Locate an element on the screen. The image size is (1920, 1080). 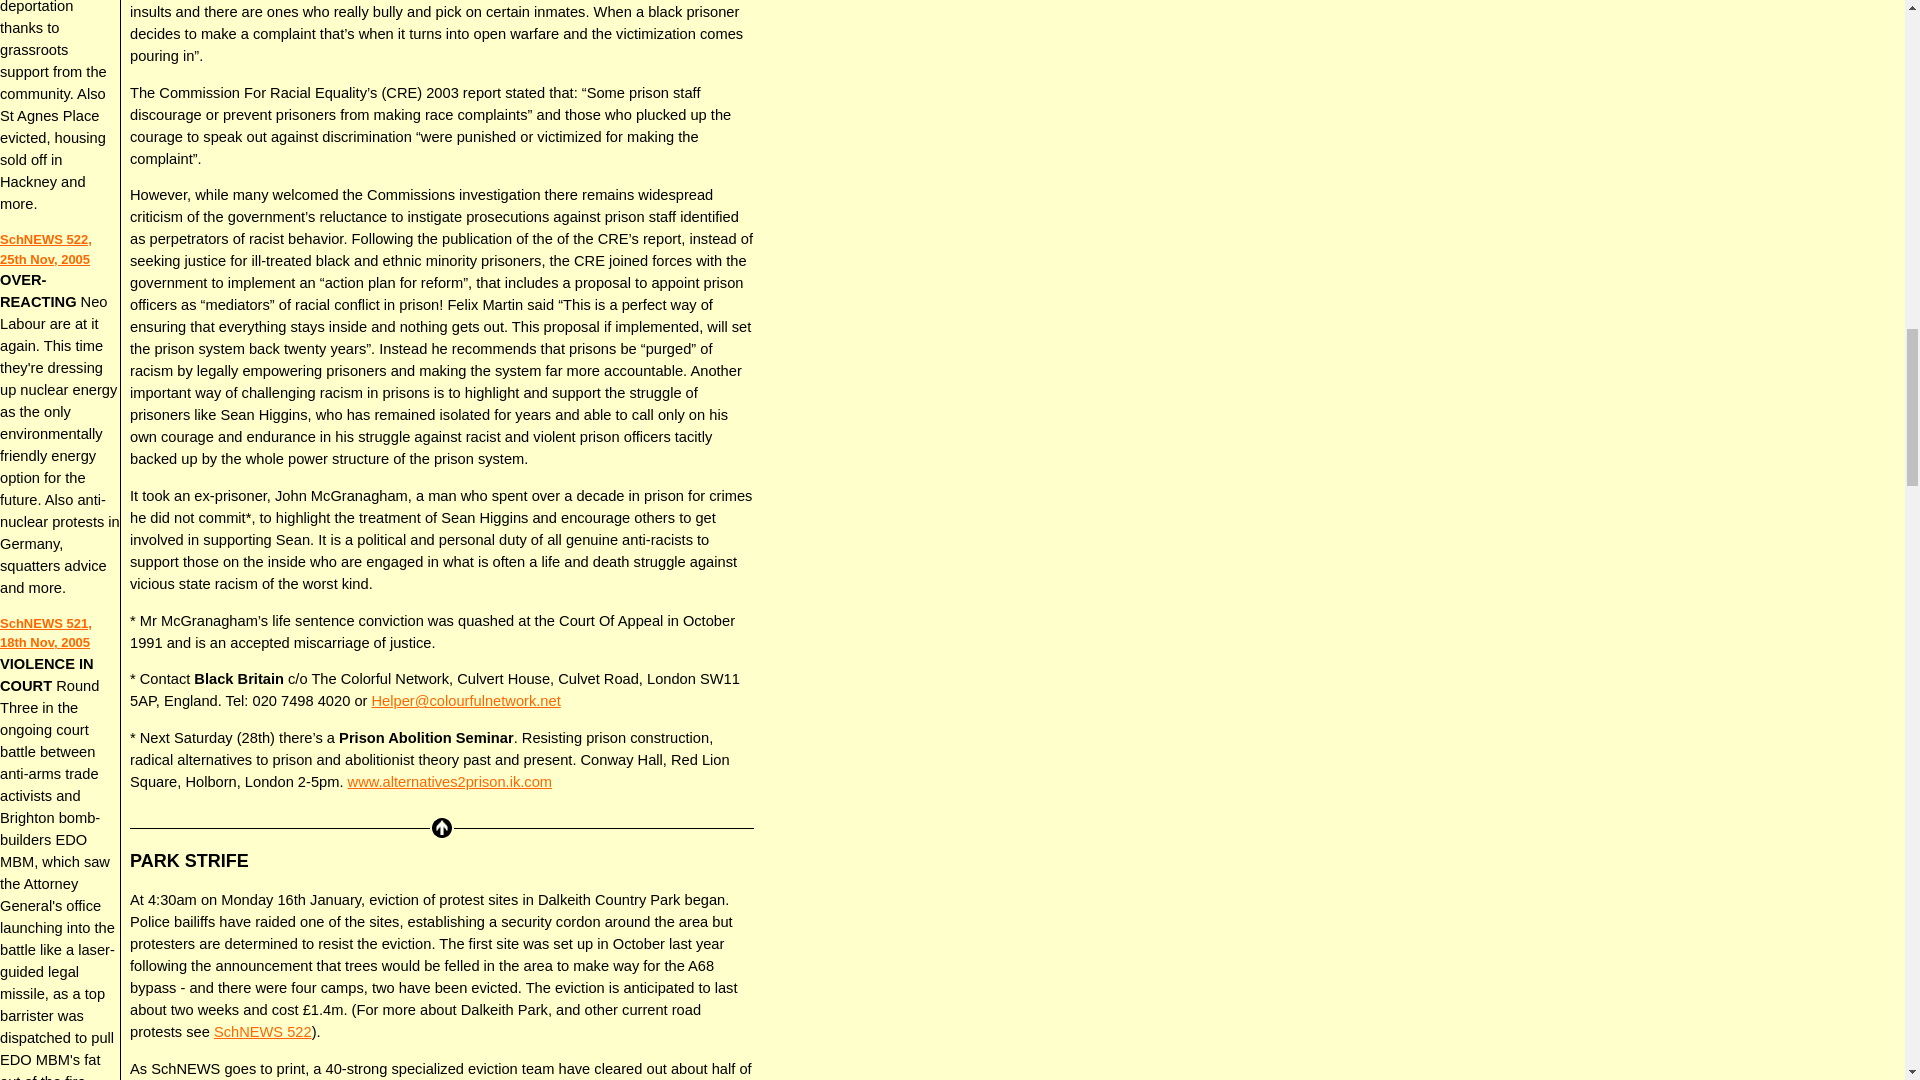
SchNEWS 522, 25th Nov, 2005 is located at coordinates (46, 249).